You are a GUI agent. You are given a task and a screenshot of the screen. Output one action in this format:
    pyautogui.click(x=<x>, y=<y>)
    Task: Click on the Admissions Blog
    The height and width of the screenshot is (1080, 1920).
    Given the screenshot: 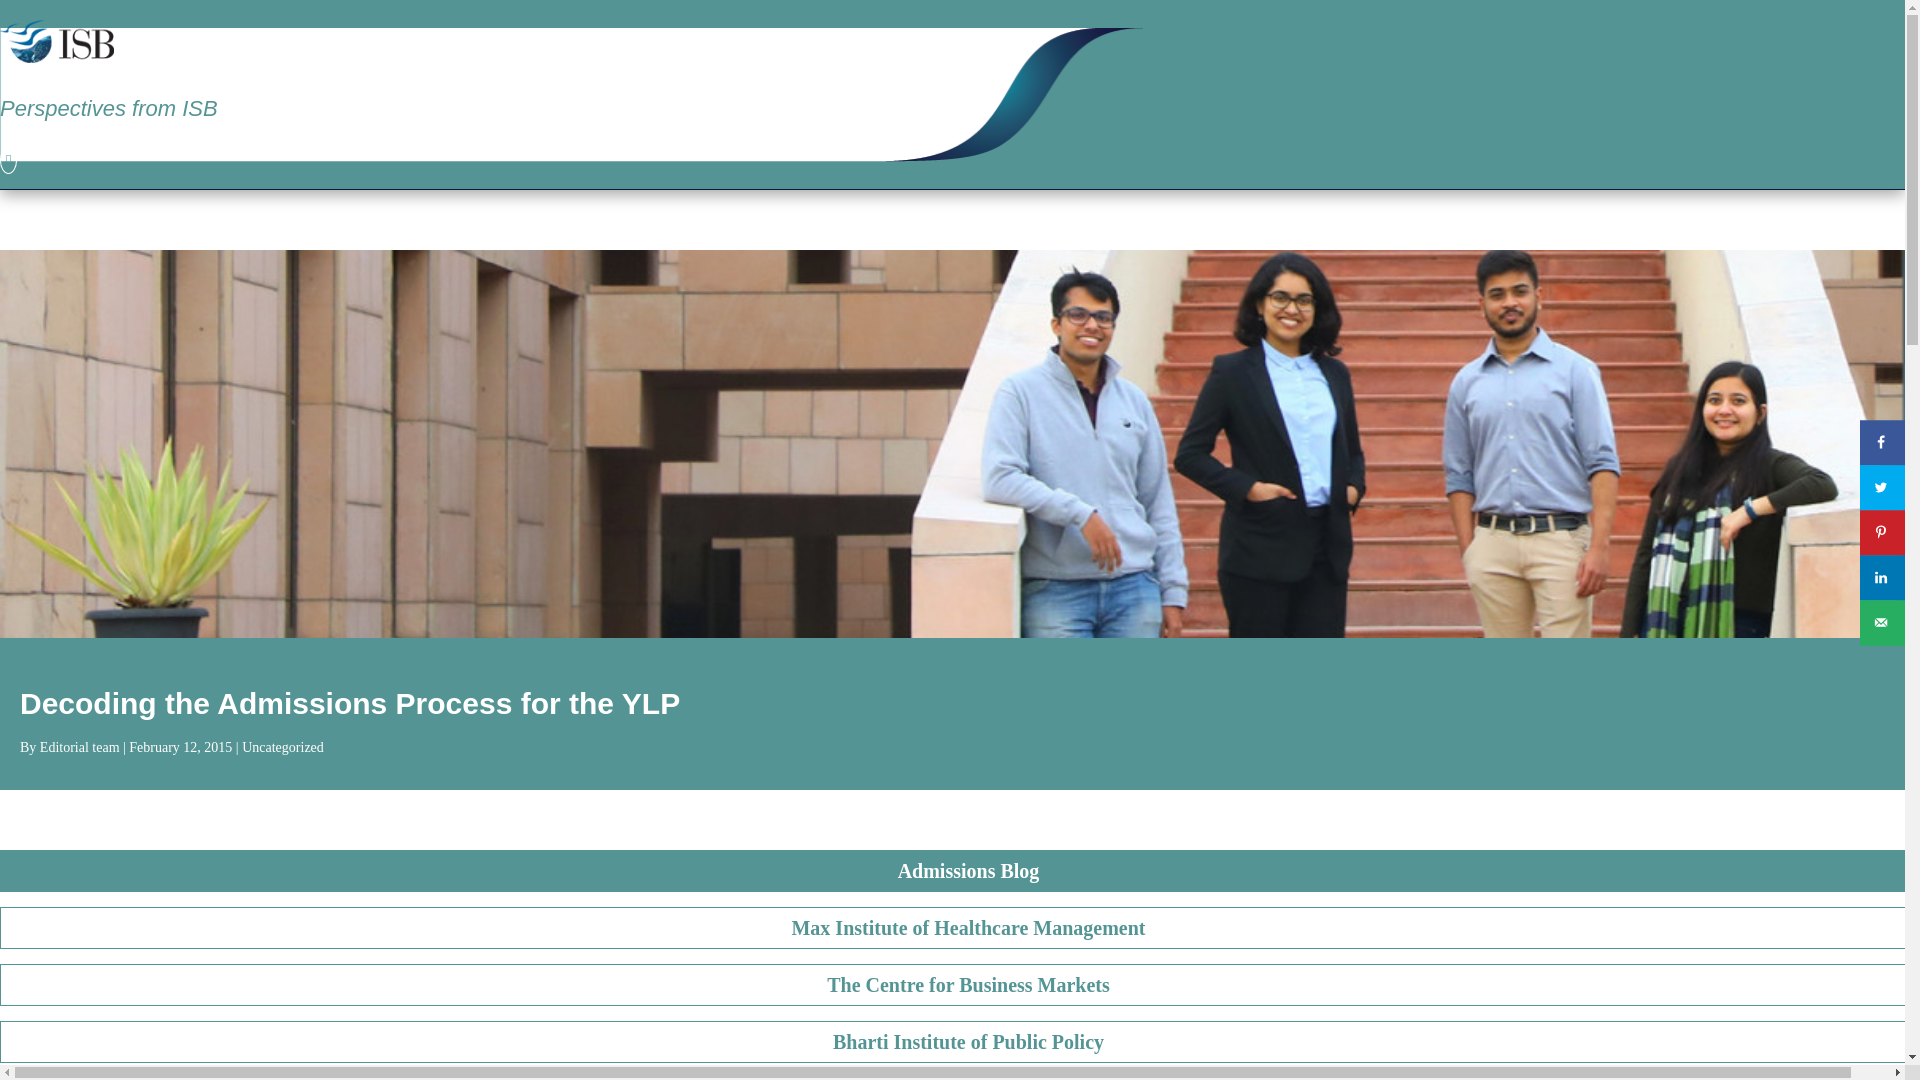 What is the action you would take?
    pyautogui.click(x=960, y=870)
    